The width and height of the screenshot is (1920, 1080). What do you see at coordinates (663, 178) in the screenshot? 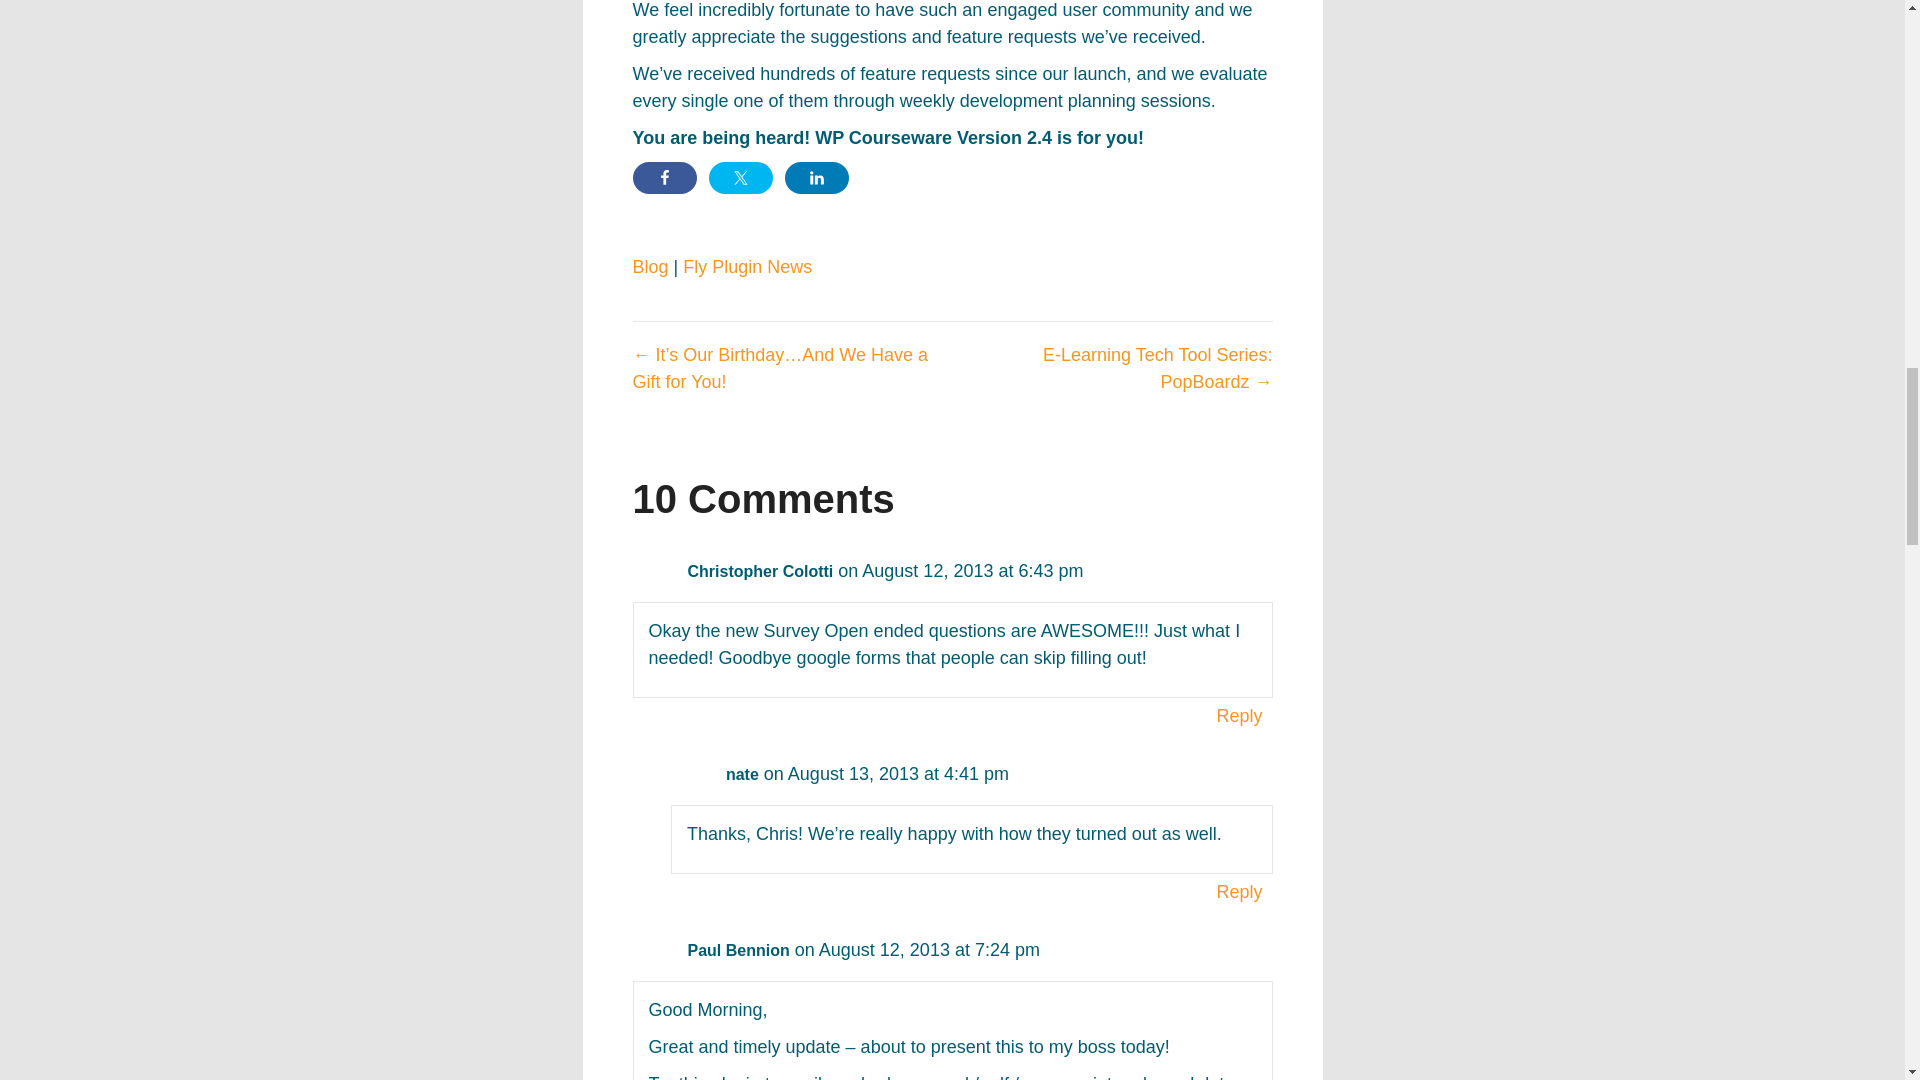
I see `Share on Facebook` at bounding box center [663, 178].